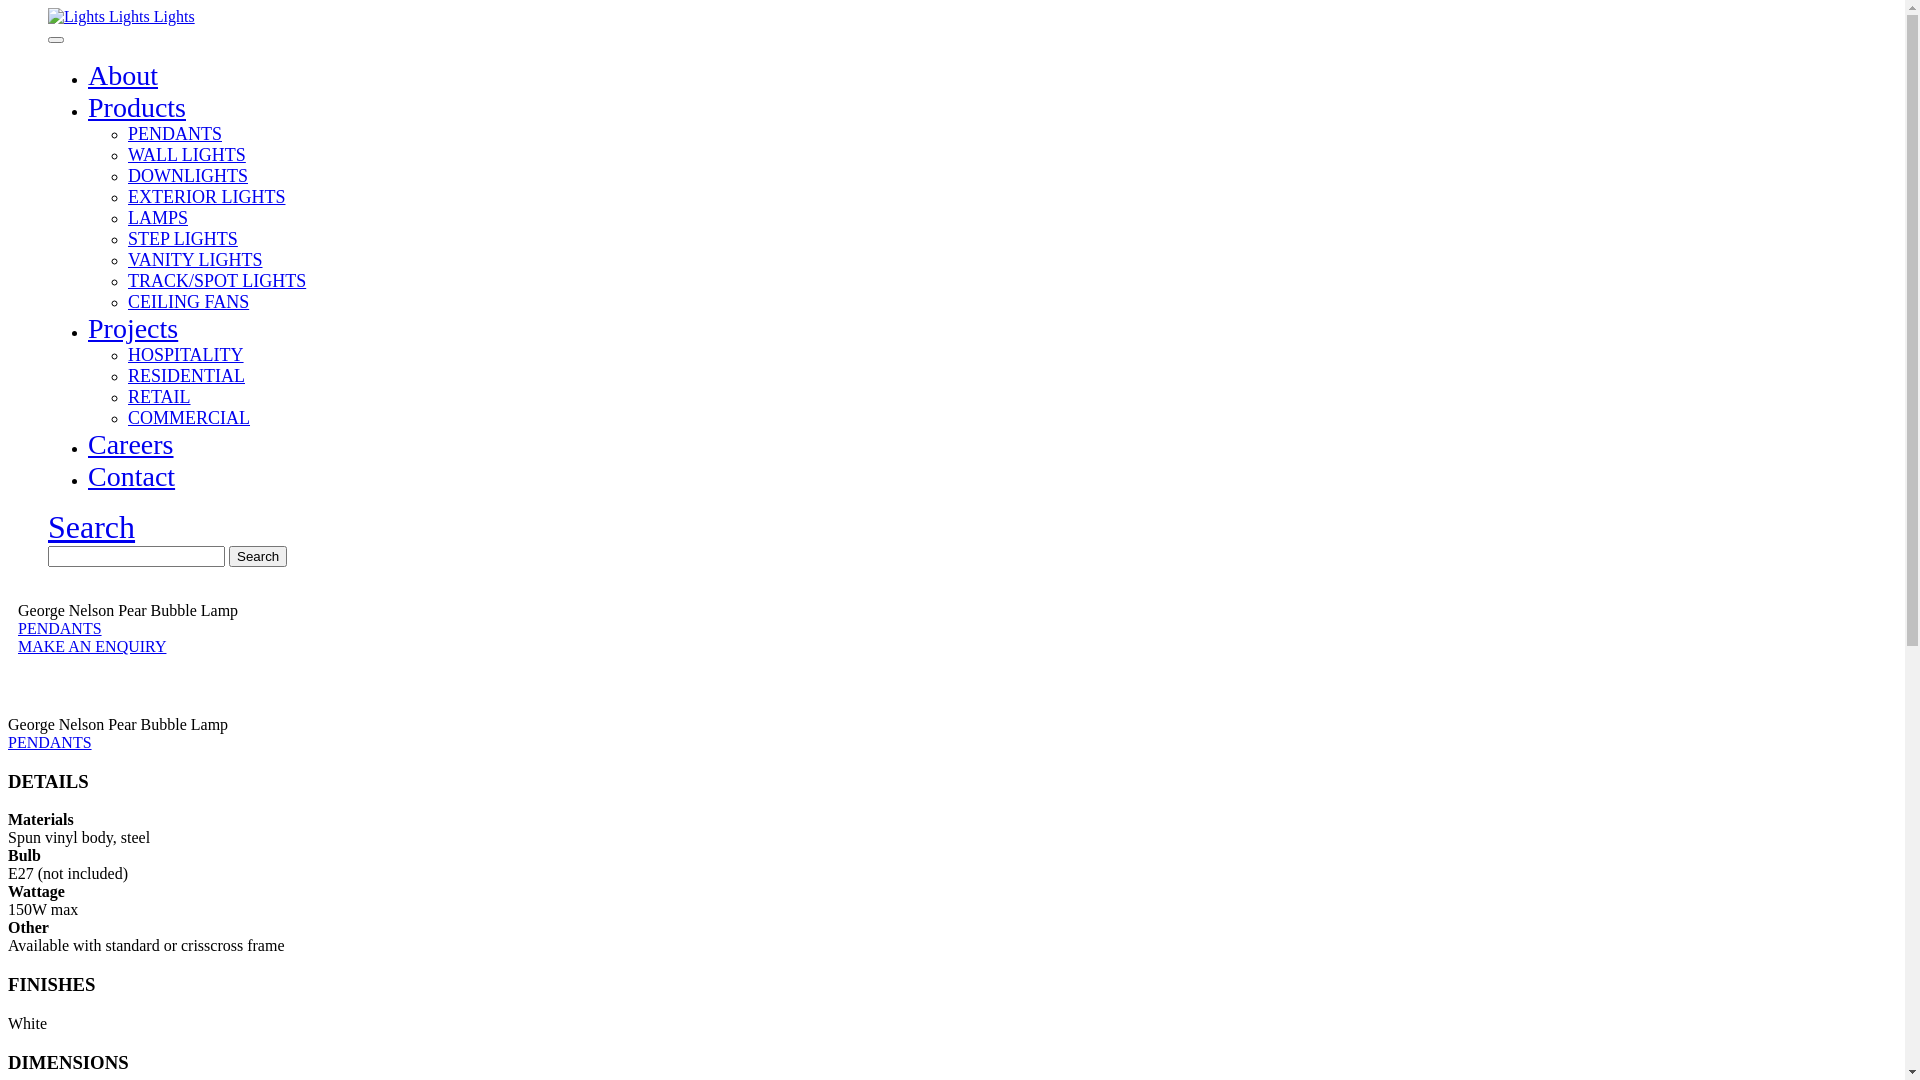  Describe the element at coordinates (131, 444) in the screenshot. I see `Careers` at that location.